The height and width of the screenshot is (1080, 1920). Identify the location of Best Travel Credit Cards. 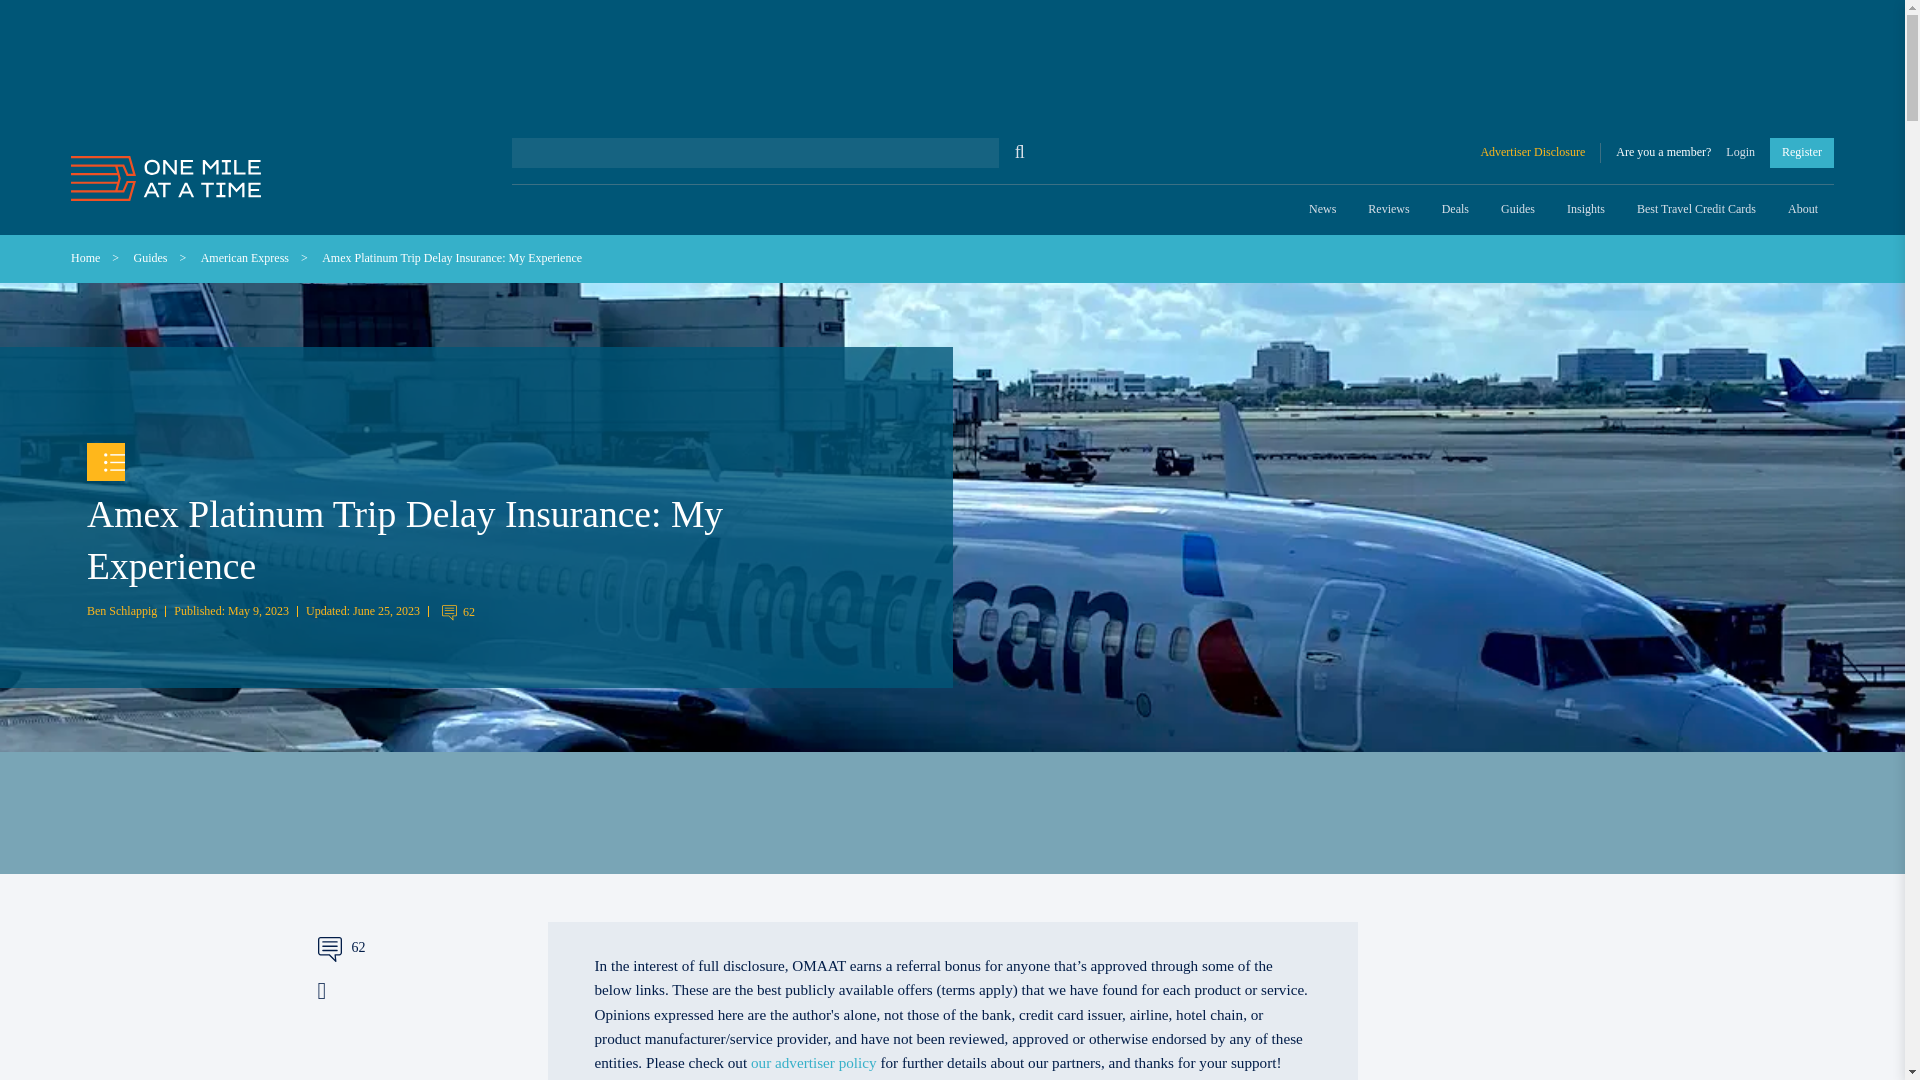
(1696, 210).